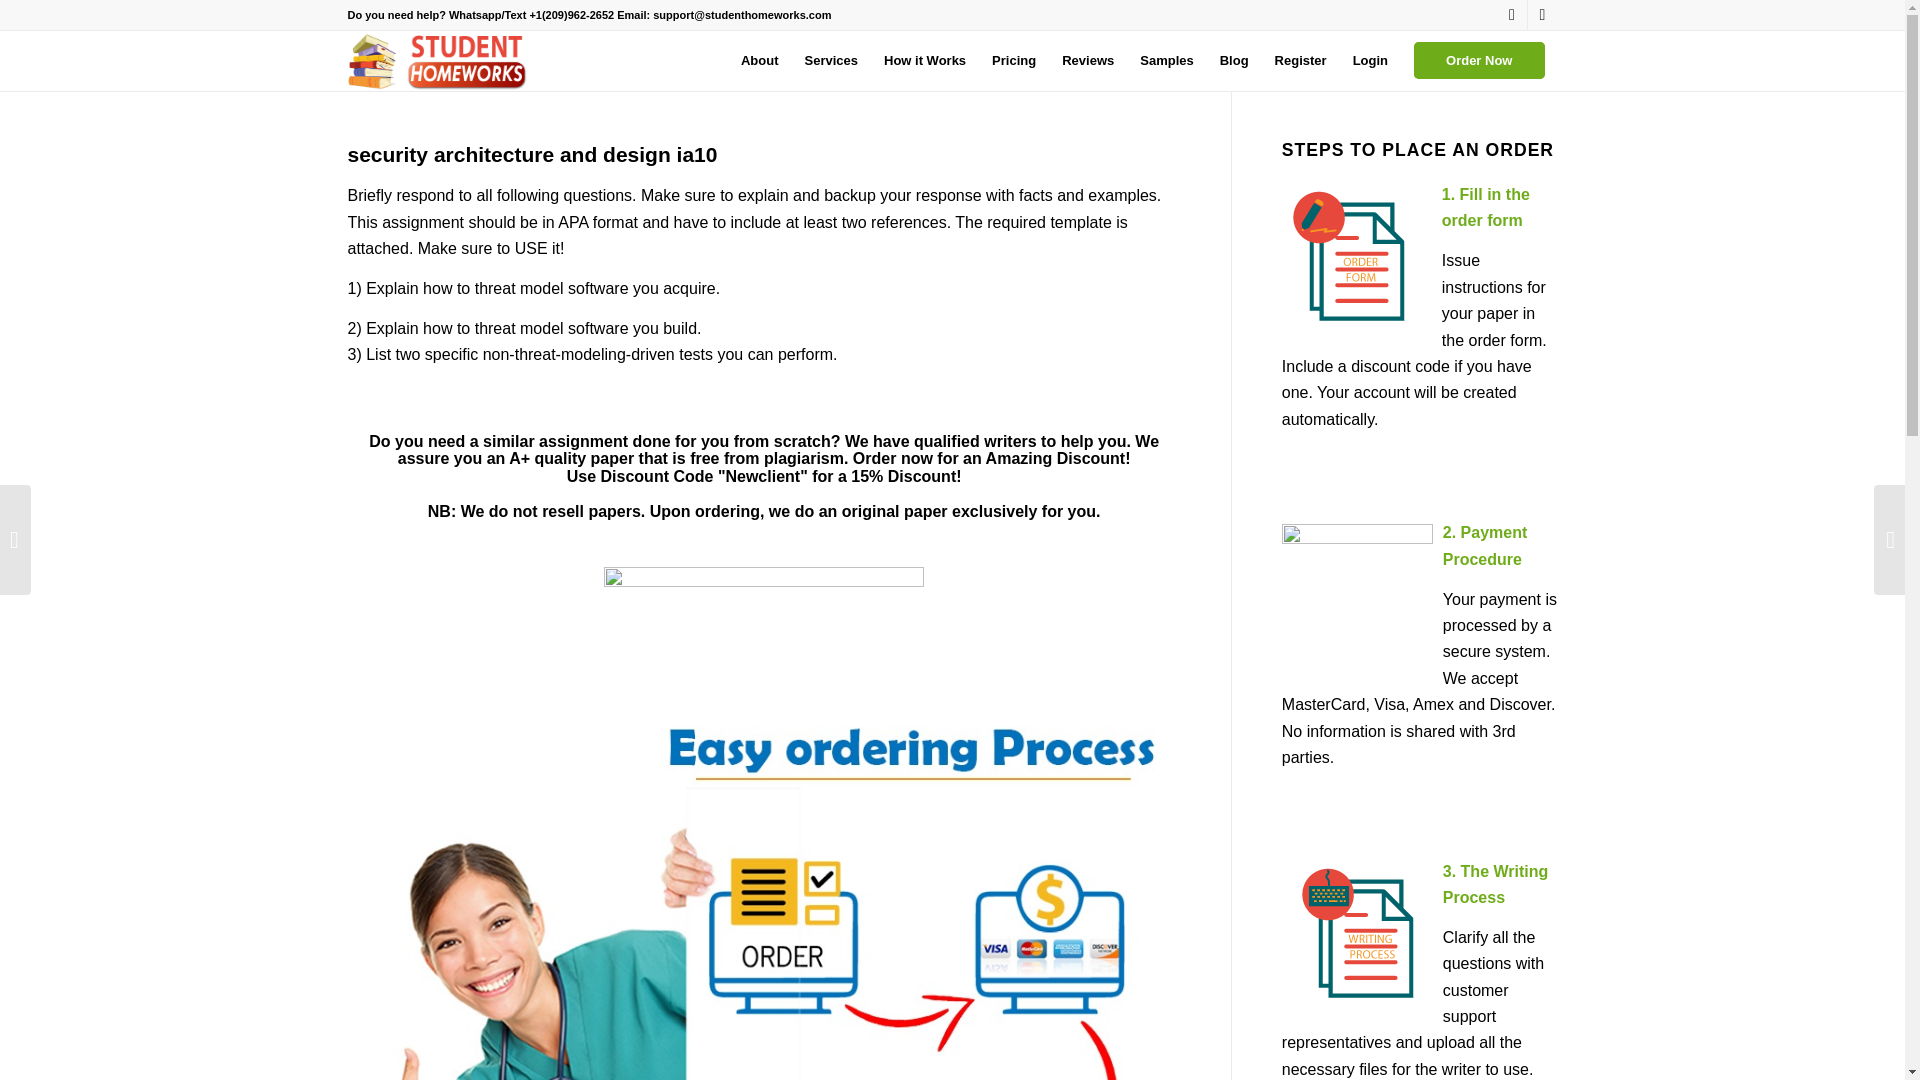 The image size is (1920, 1080). What do you see at coordinates (1300, 60) in the screenshot?
I see `Register` at bounding box center [1300, 60].